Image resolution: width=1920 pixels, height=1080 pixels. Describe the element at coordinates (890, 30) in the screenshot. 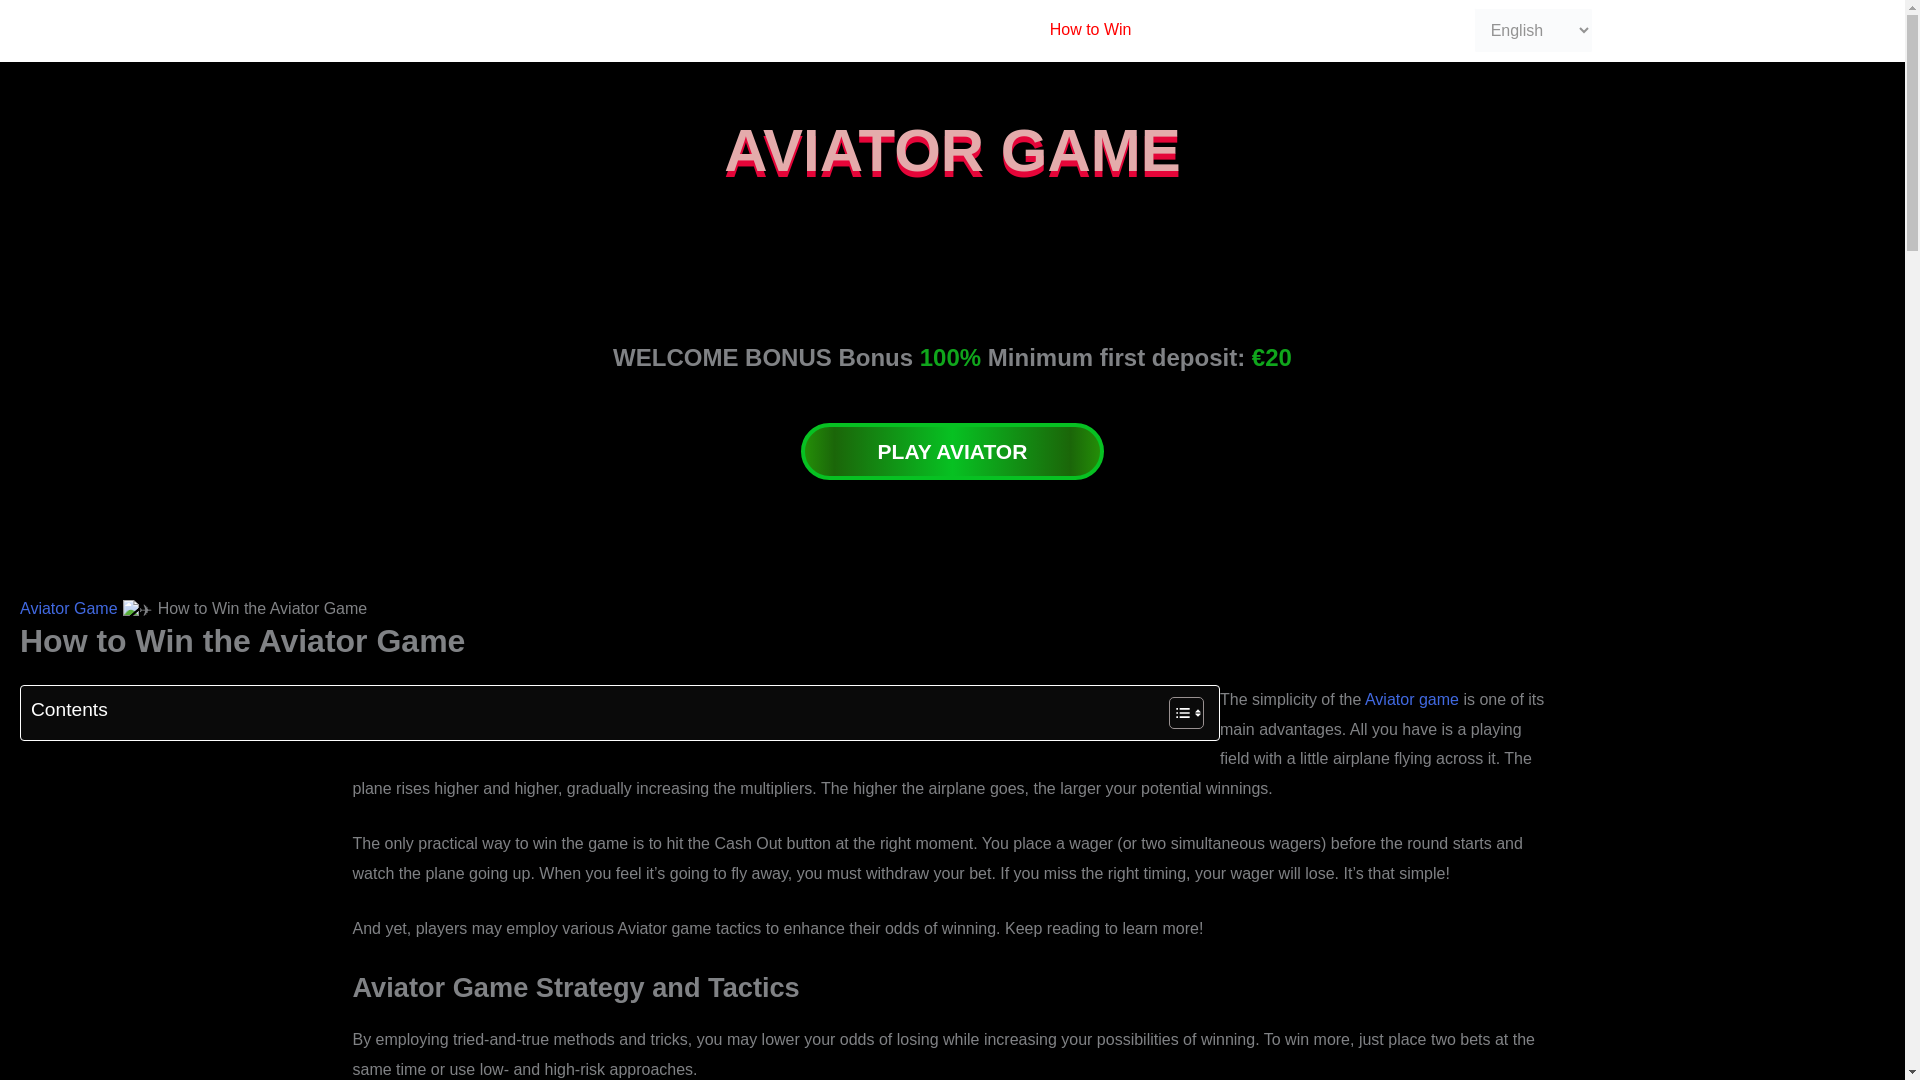

I see `Bonus` at that location.